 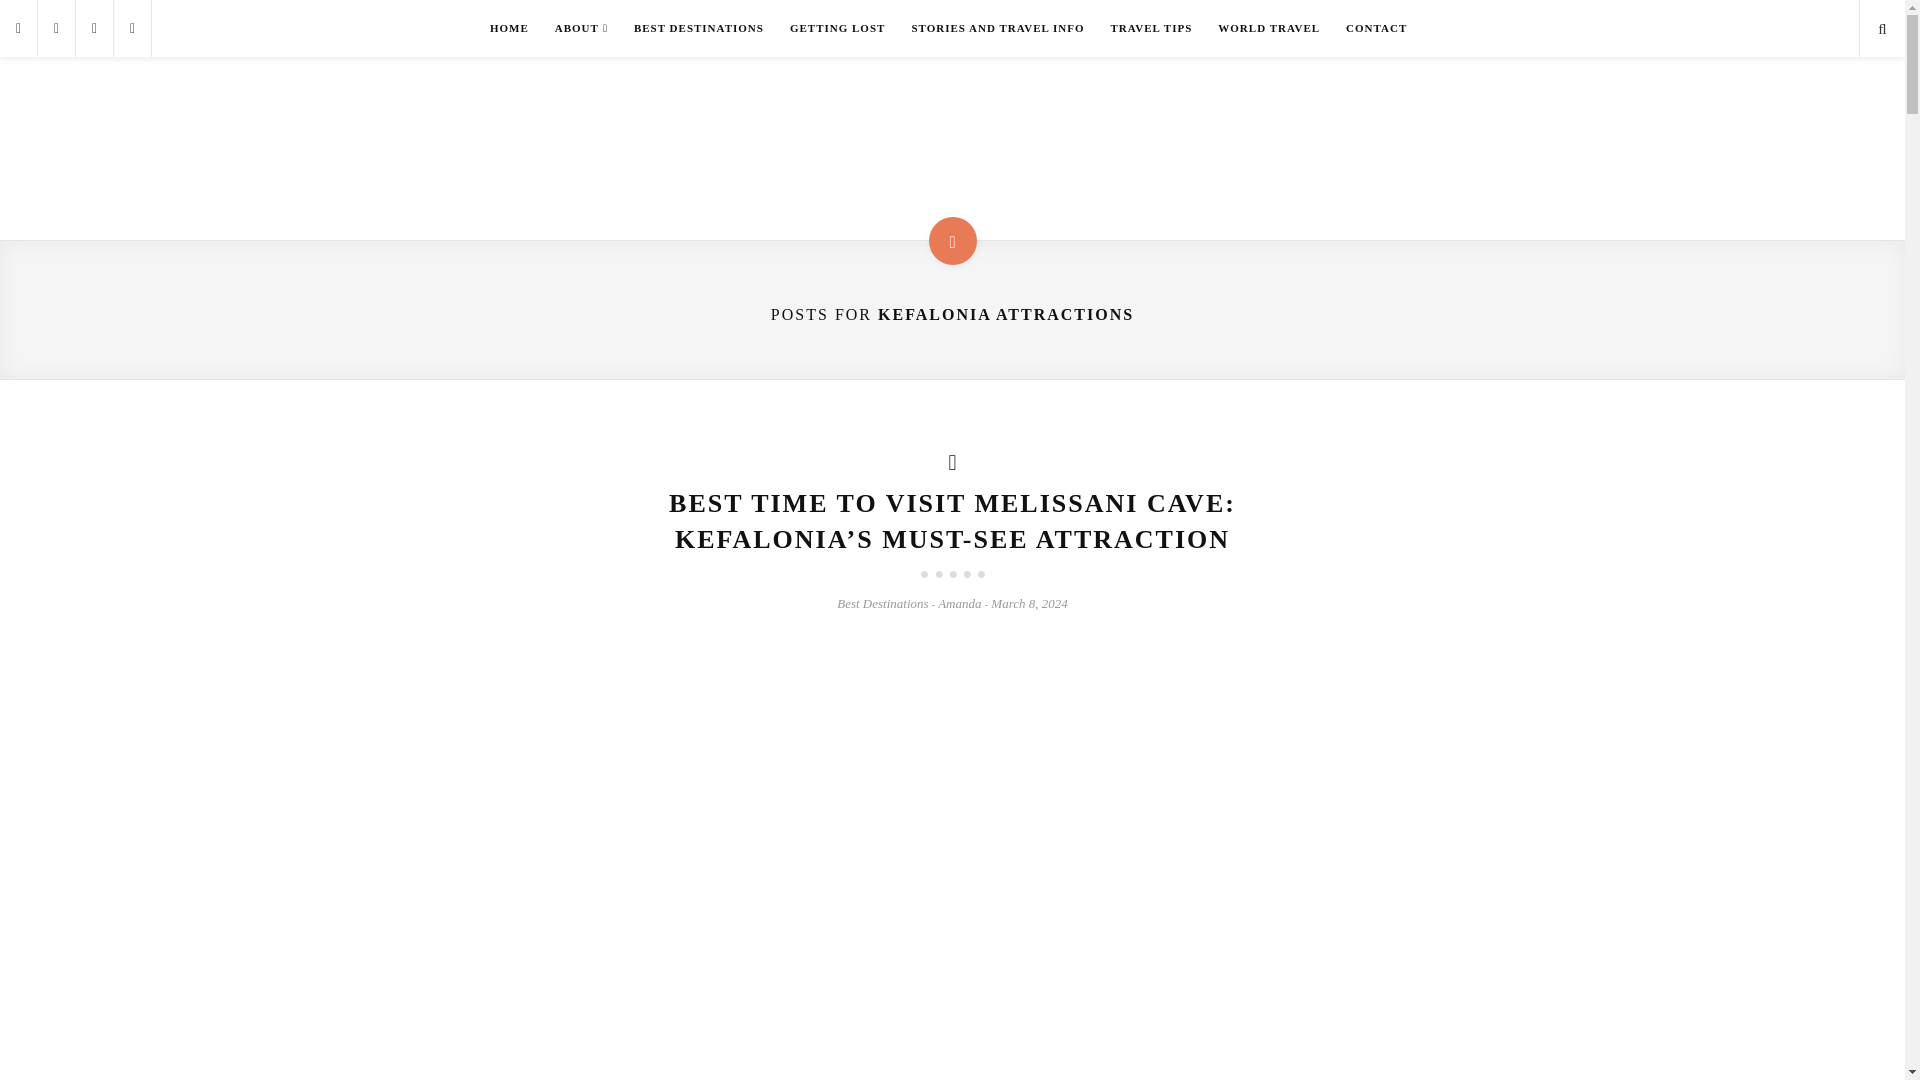 I want to click on STORIES AND TRAVEL INFO, so click(x=997, y=28).